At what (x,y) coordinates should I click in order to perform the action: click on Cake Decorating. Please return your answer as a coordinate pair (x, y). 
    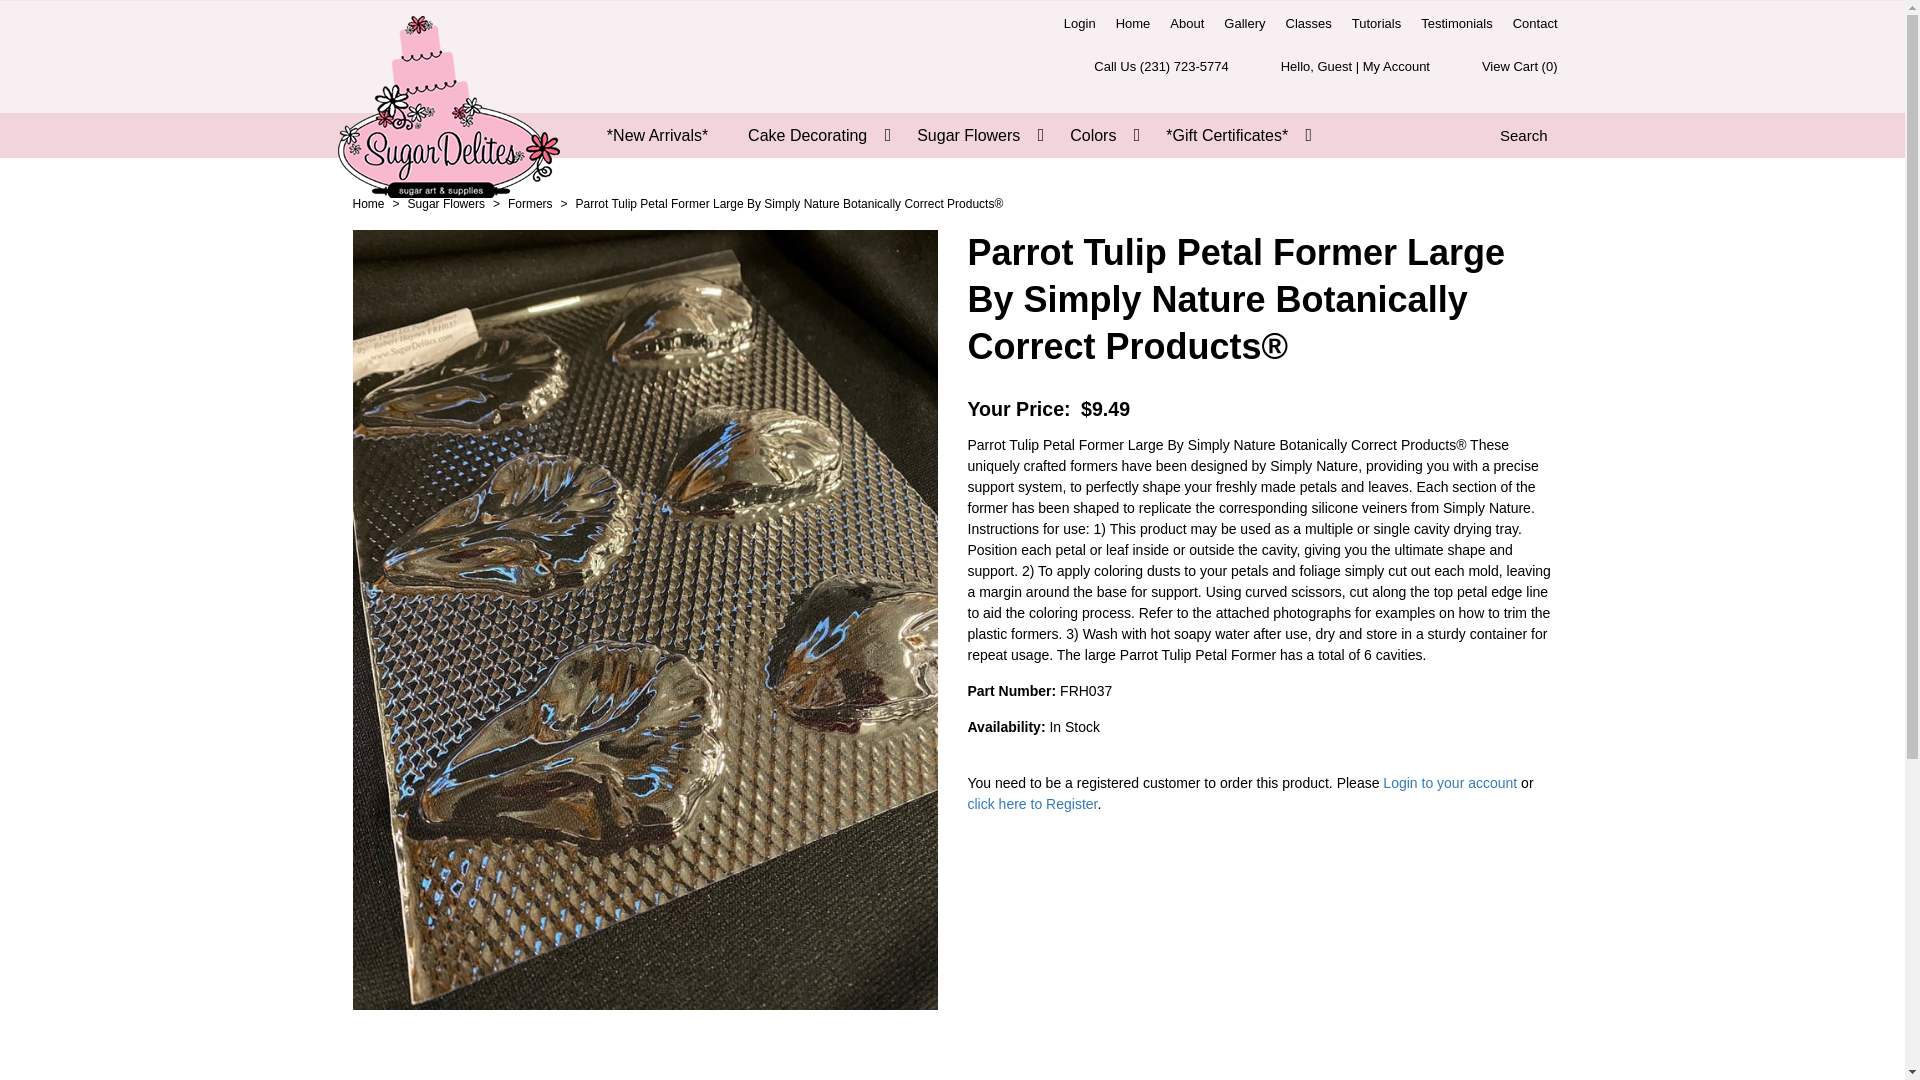
    Looking at the image, I should click on (812, 135).